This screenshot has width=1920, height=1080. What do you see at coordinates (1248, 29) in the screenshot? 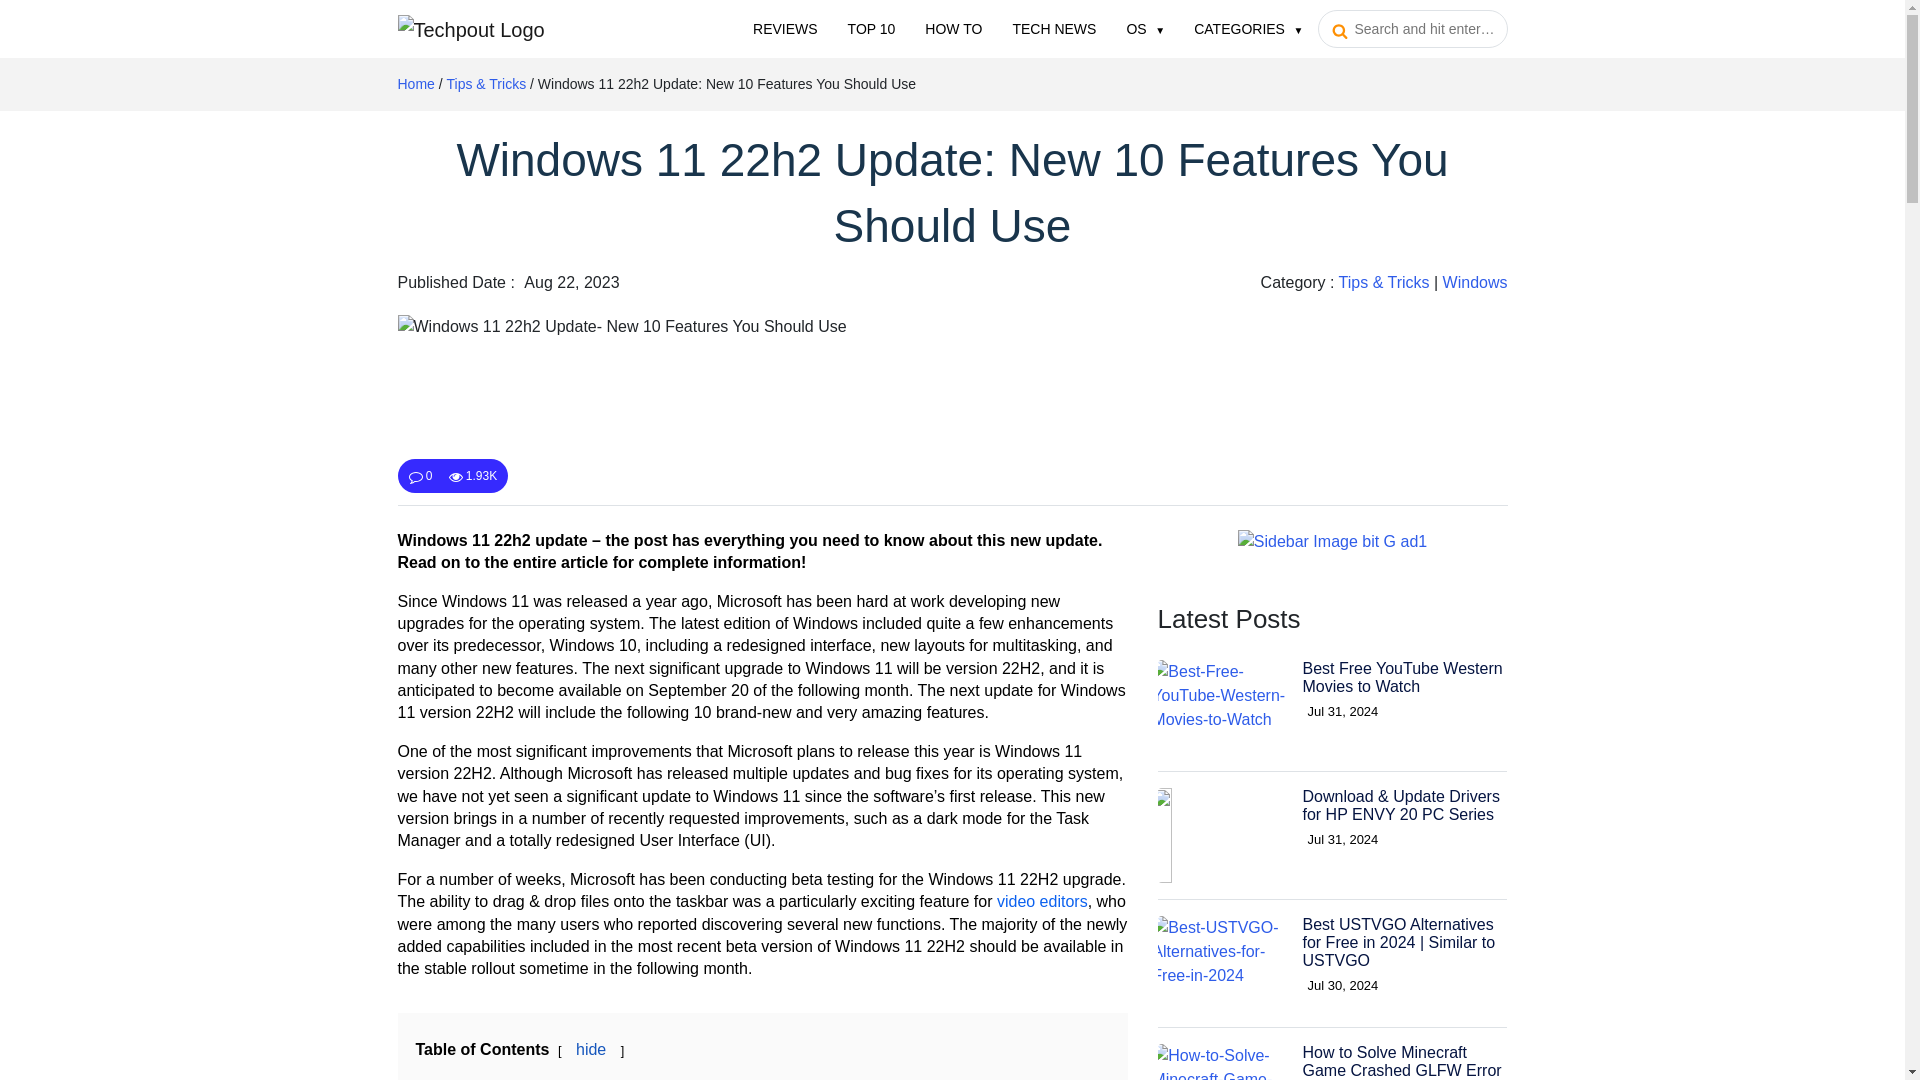
I see `More Categories` at bounding box center [1248, 29].